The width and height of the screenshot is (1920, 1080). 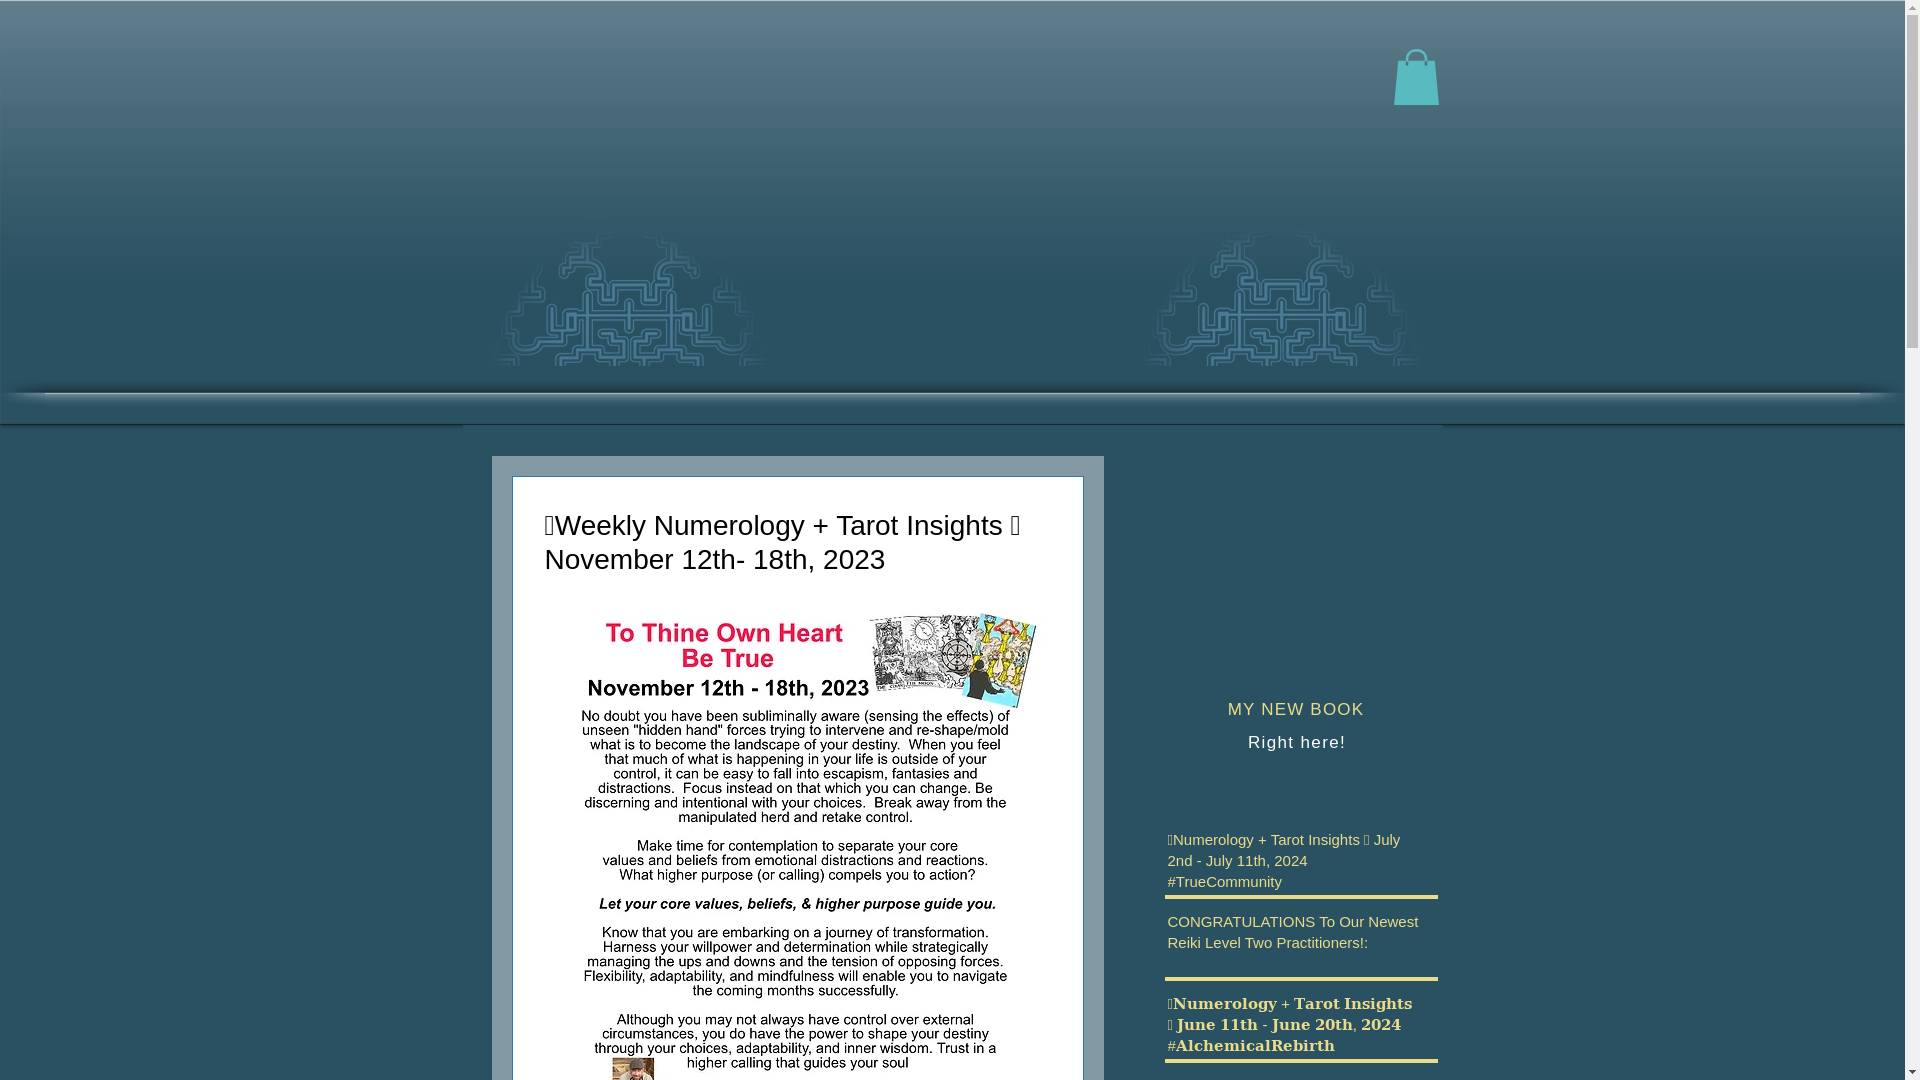 I want to click on Right here!, so click(x=1296, y=742).